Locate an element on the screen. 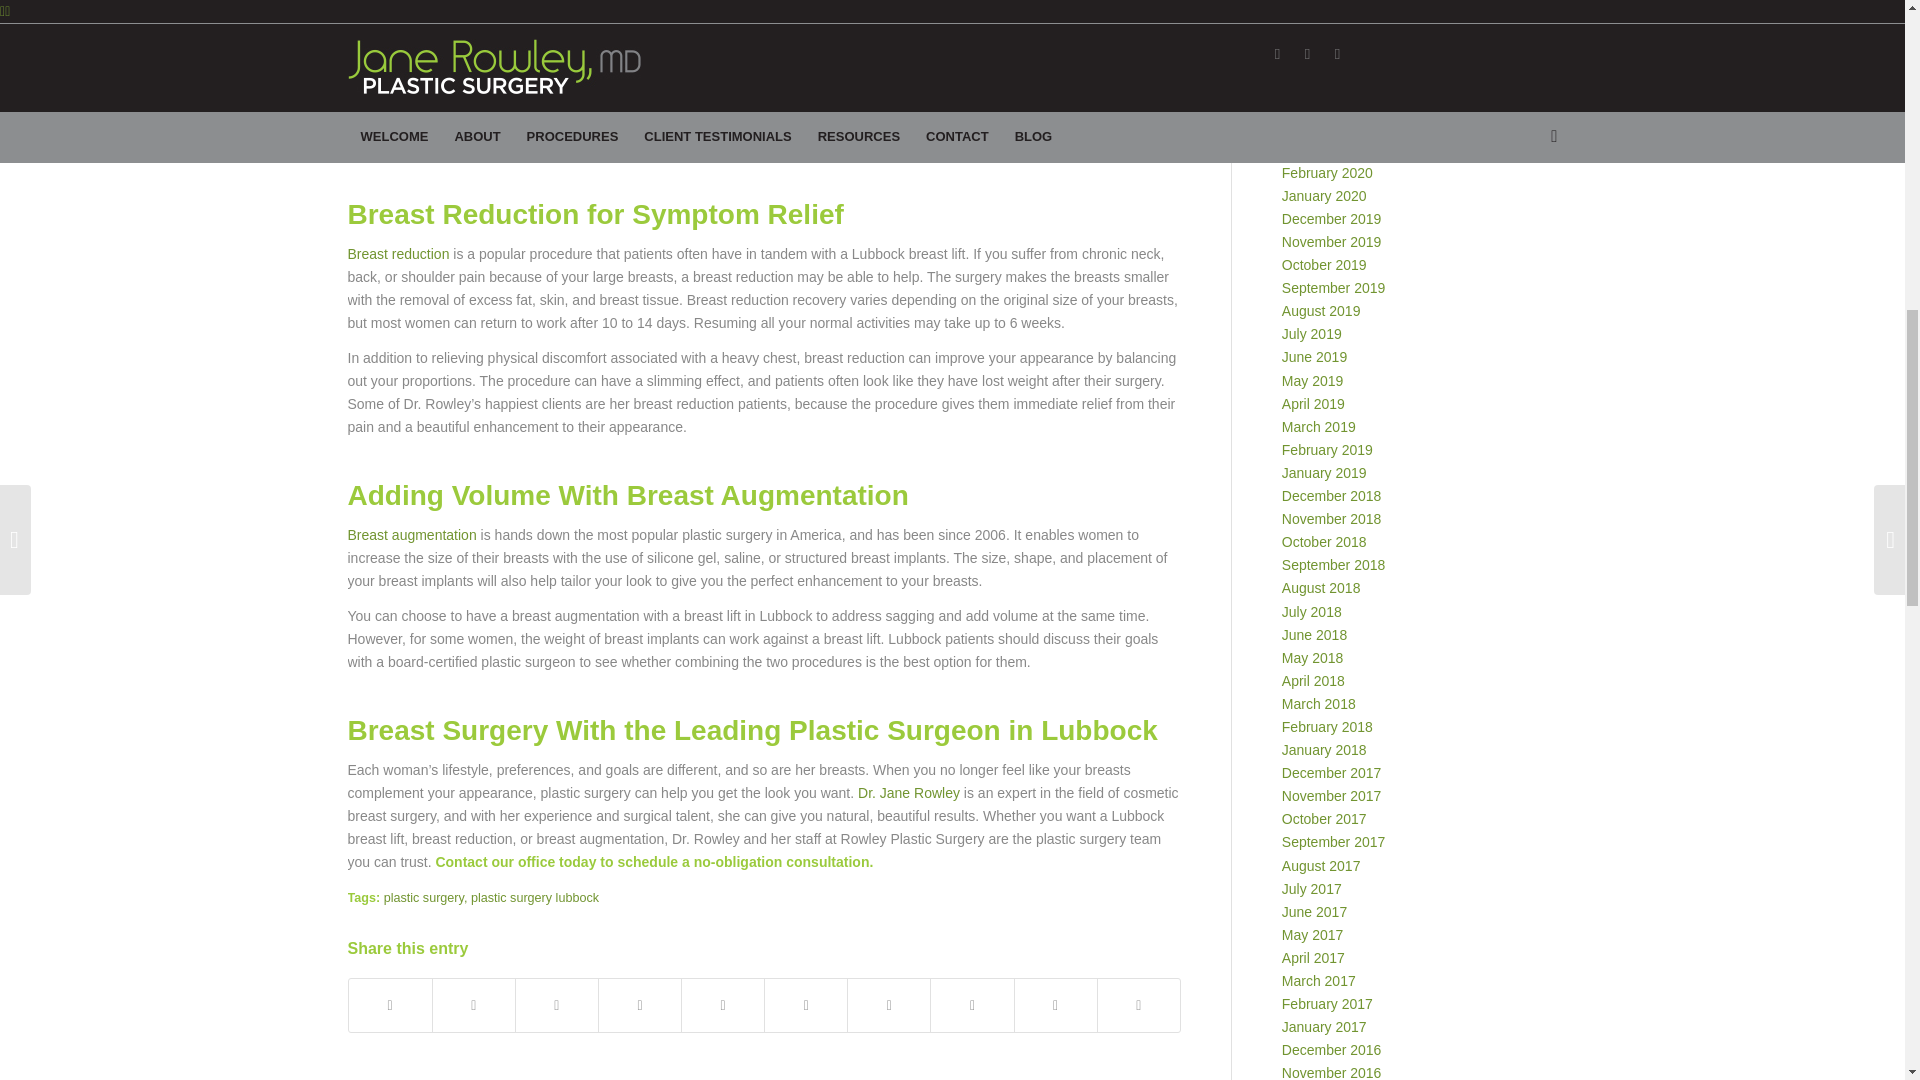  Breast augmentation is located at coordinates (412, 535).